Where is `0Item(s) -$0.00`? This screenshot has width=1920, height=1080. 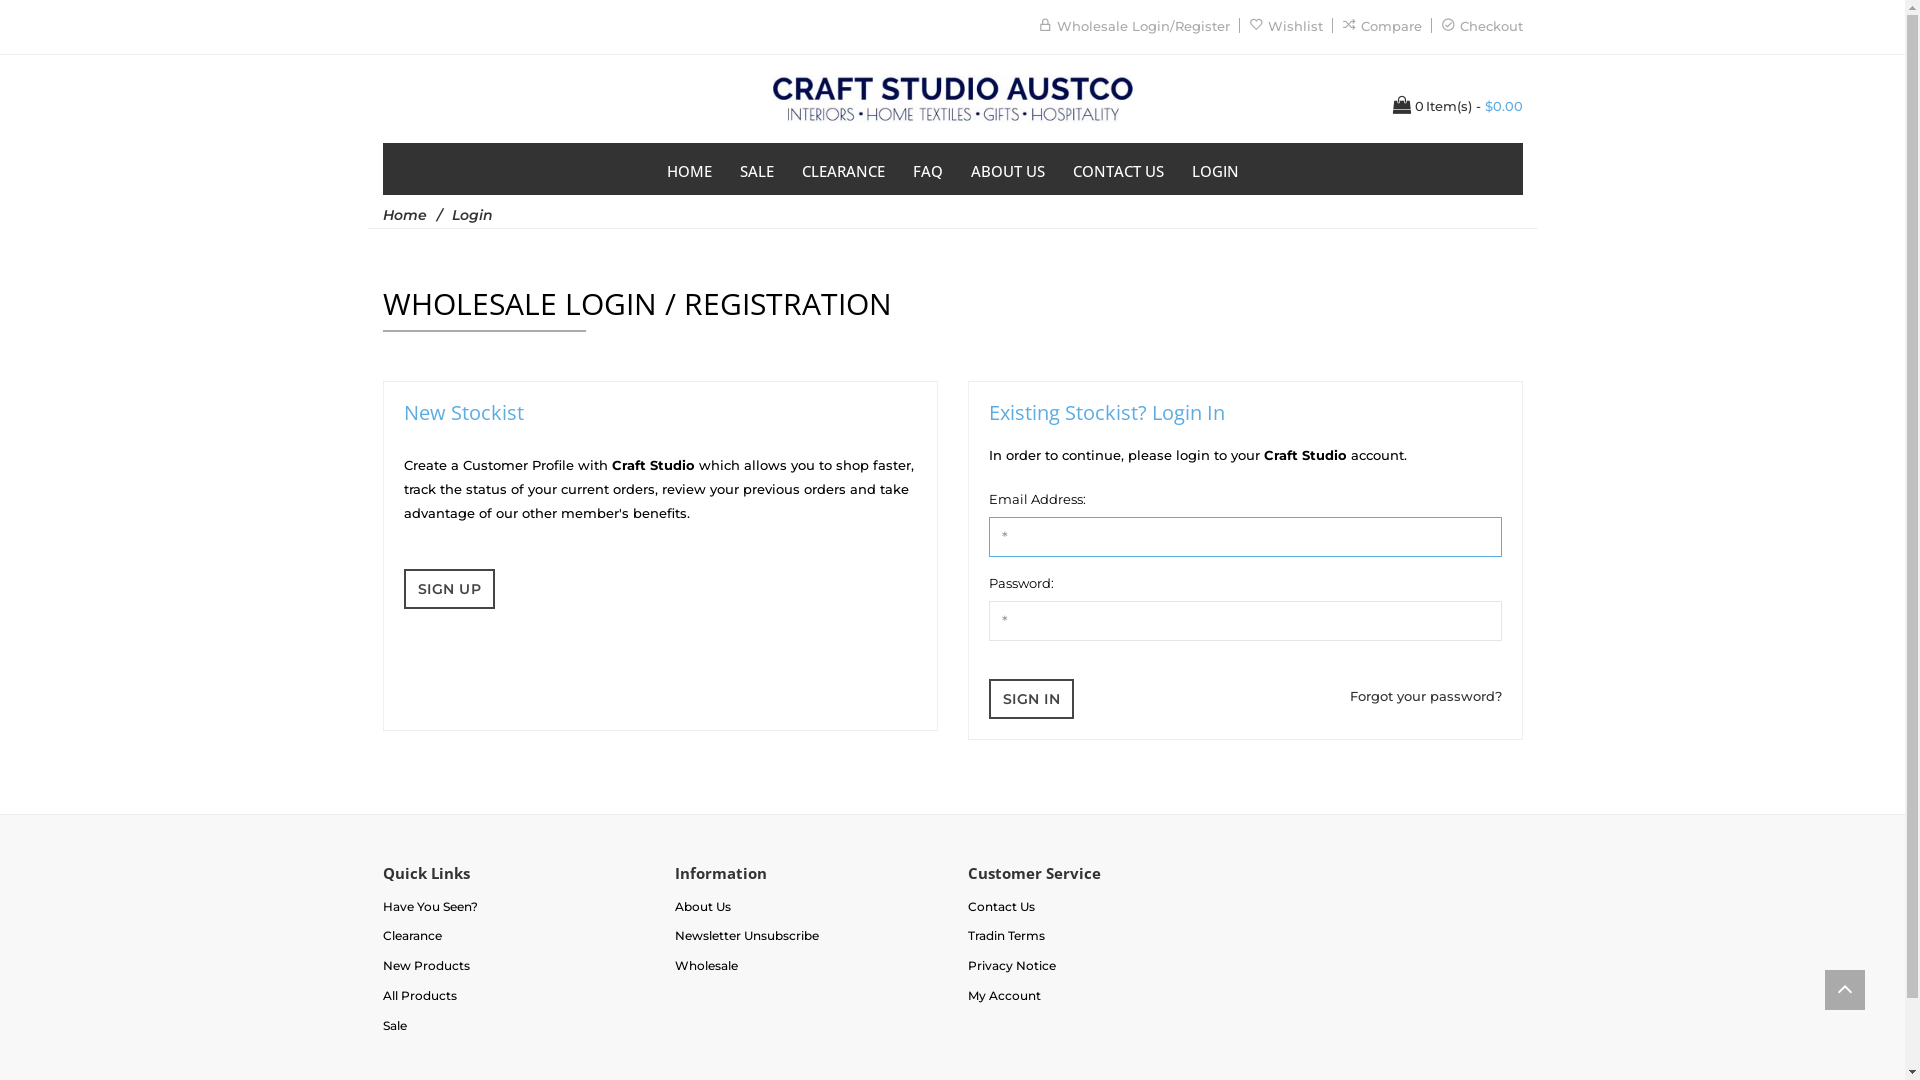
0Item(s) -$0.00 is located at coordinates (1457, 106).